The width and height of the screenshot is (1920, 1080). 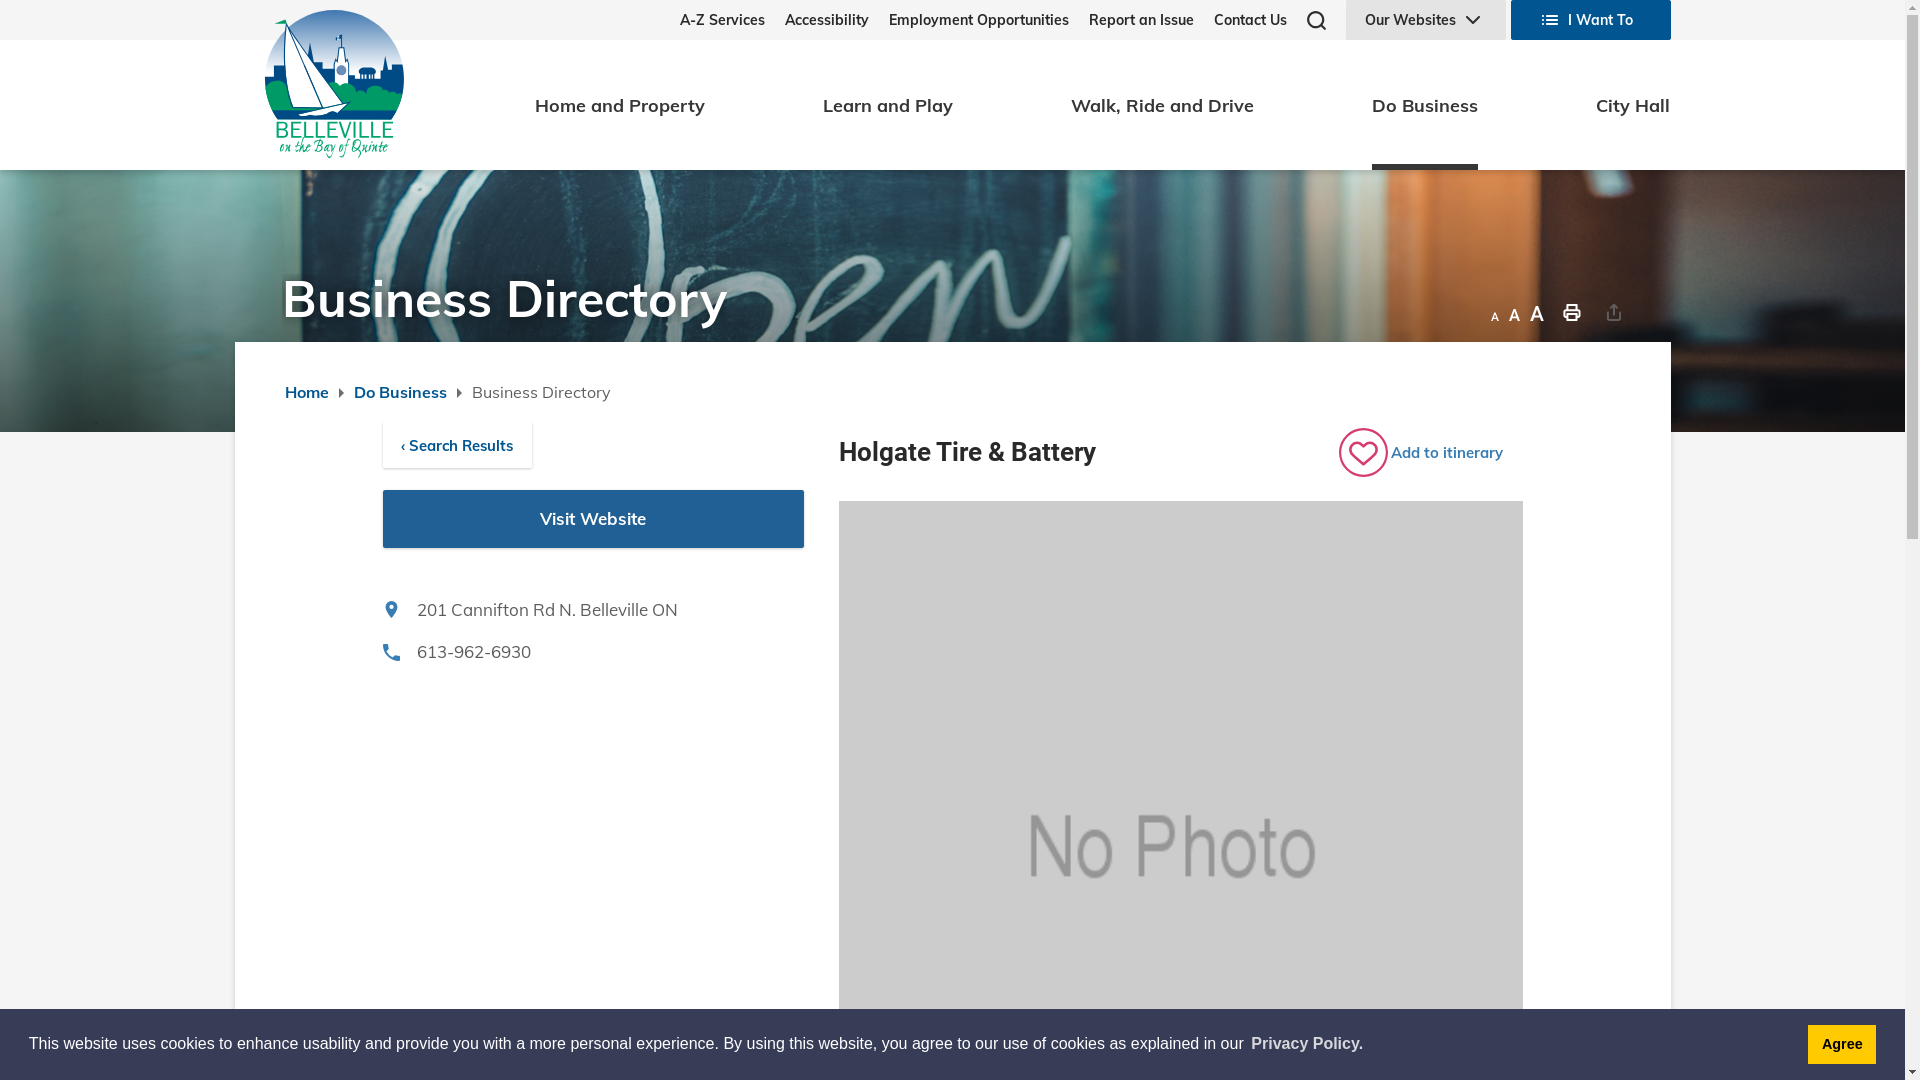 What do you see at coordinates (1614, 311) in the screenshot?
I see `Share This Page` at bounding box center [1614, 311].